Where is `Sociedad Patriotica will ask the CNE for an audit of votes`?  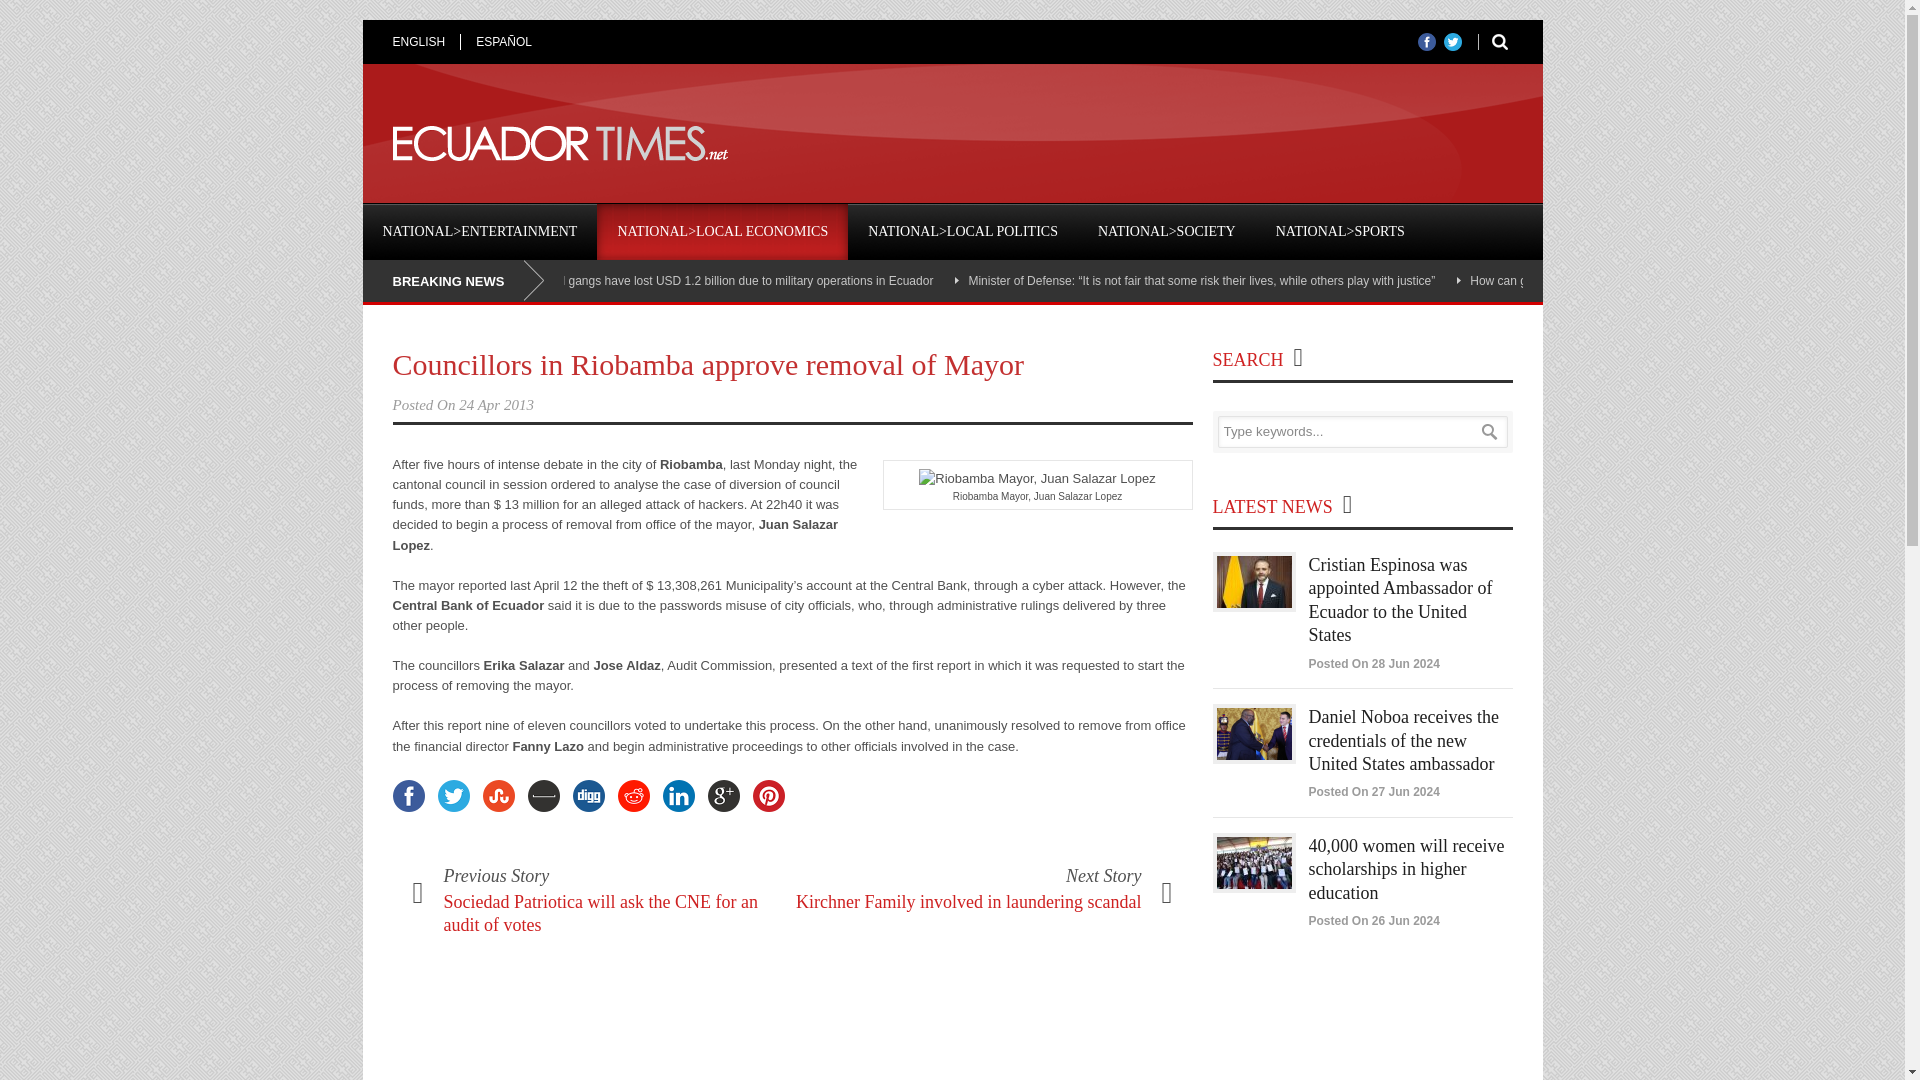
Sociedad Patriotica will ask the CNE for an audit of votes is located at coordinates (600, 914).